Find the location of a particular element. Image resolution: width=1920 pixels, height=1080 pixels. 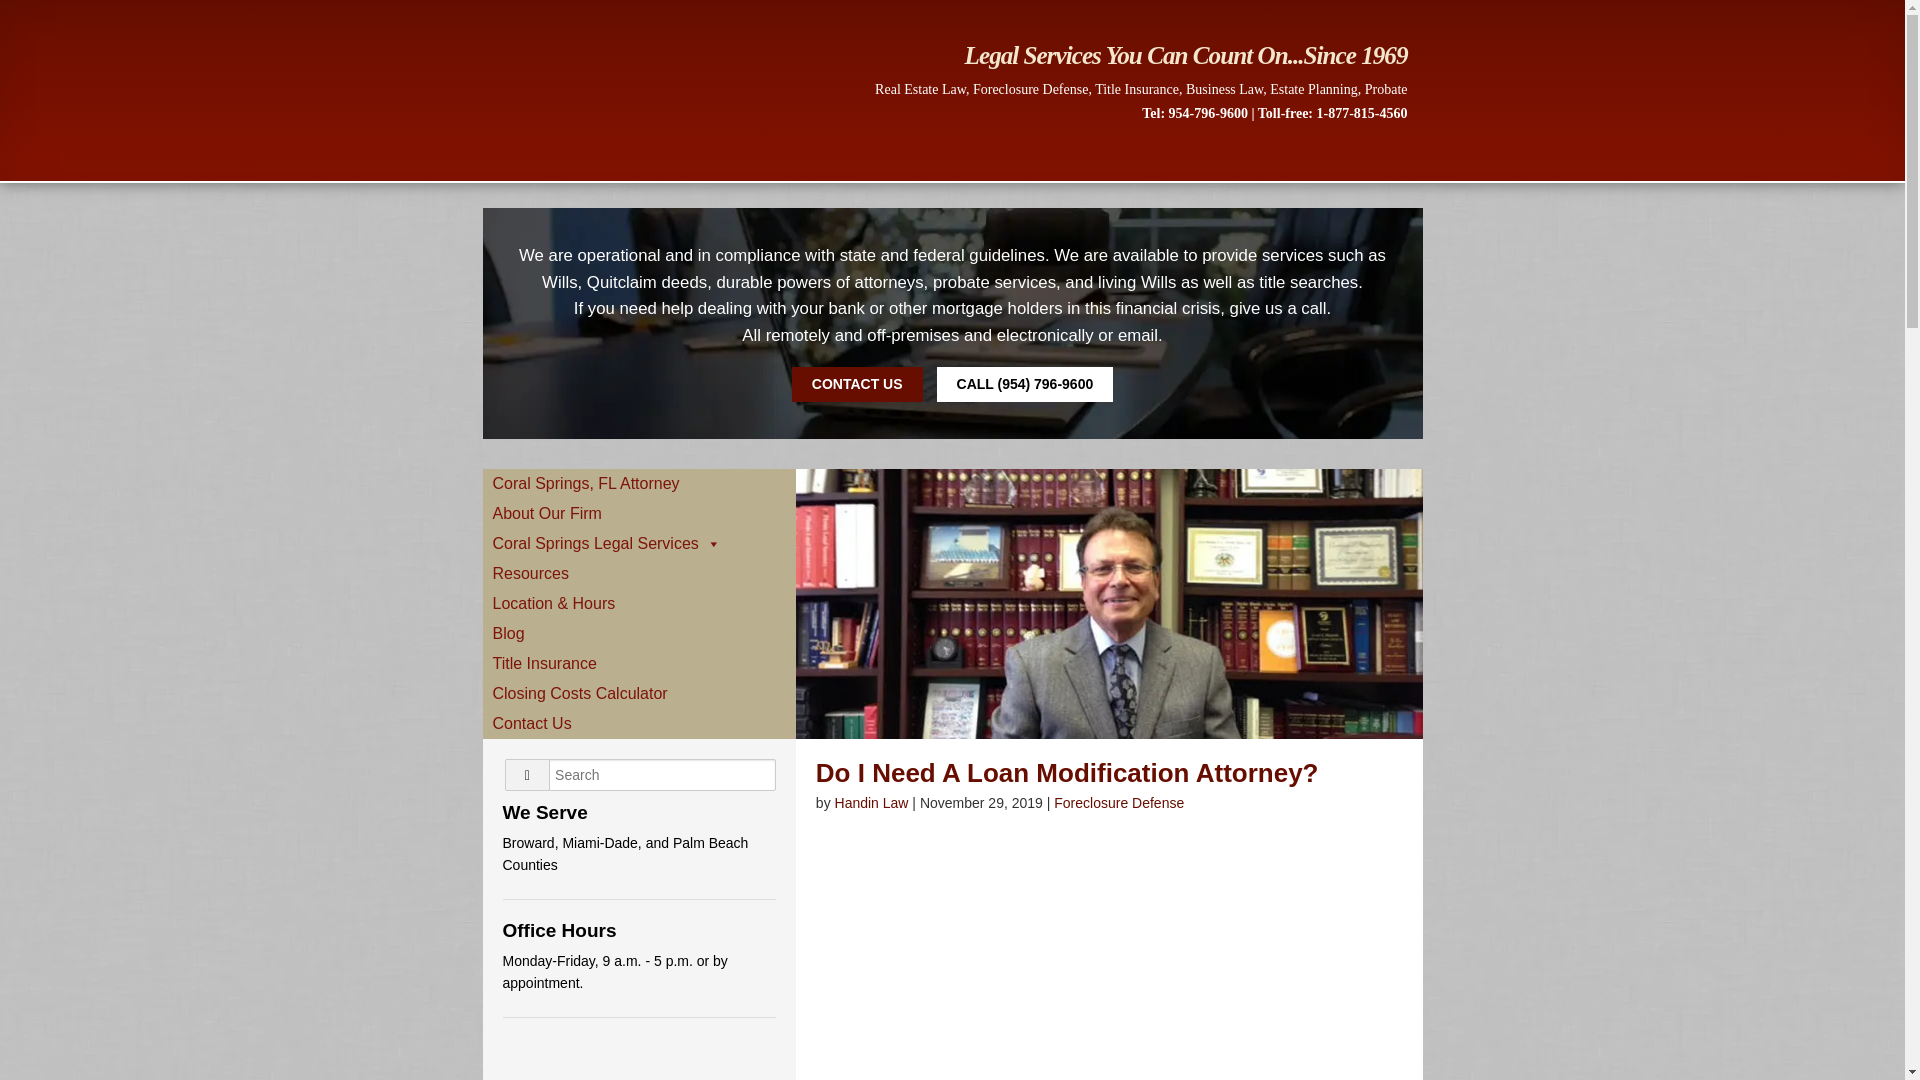

About Our Firm is located at coordinates (638, 514).